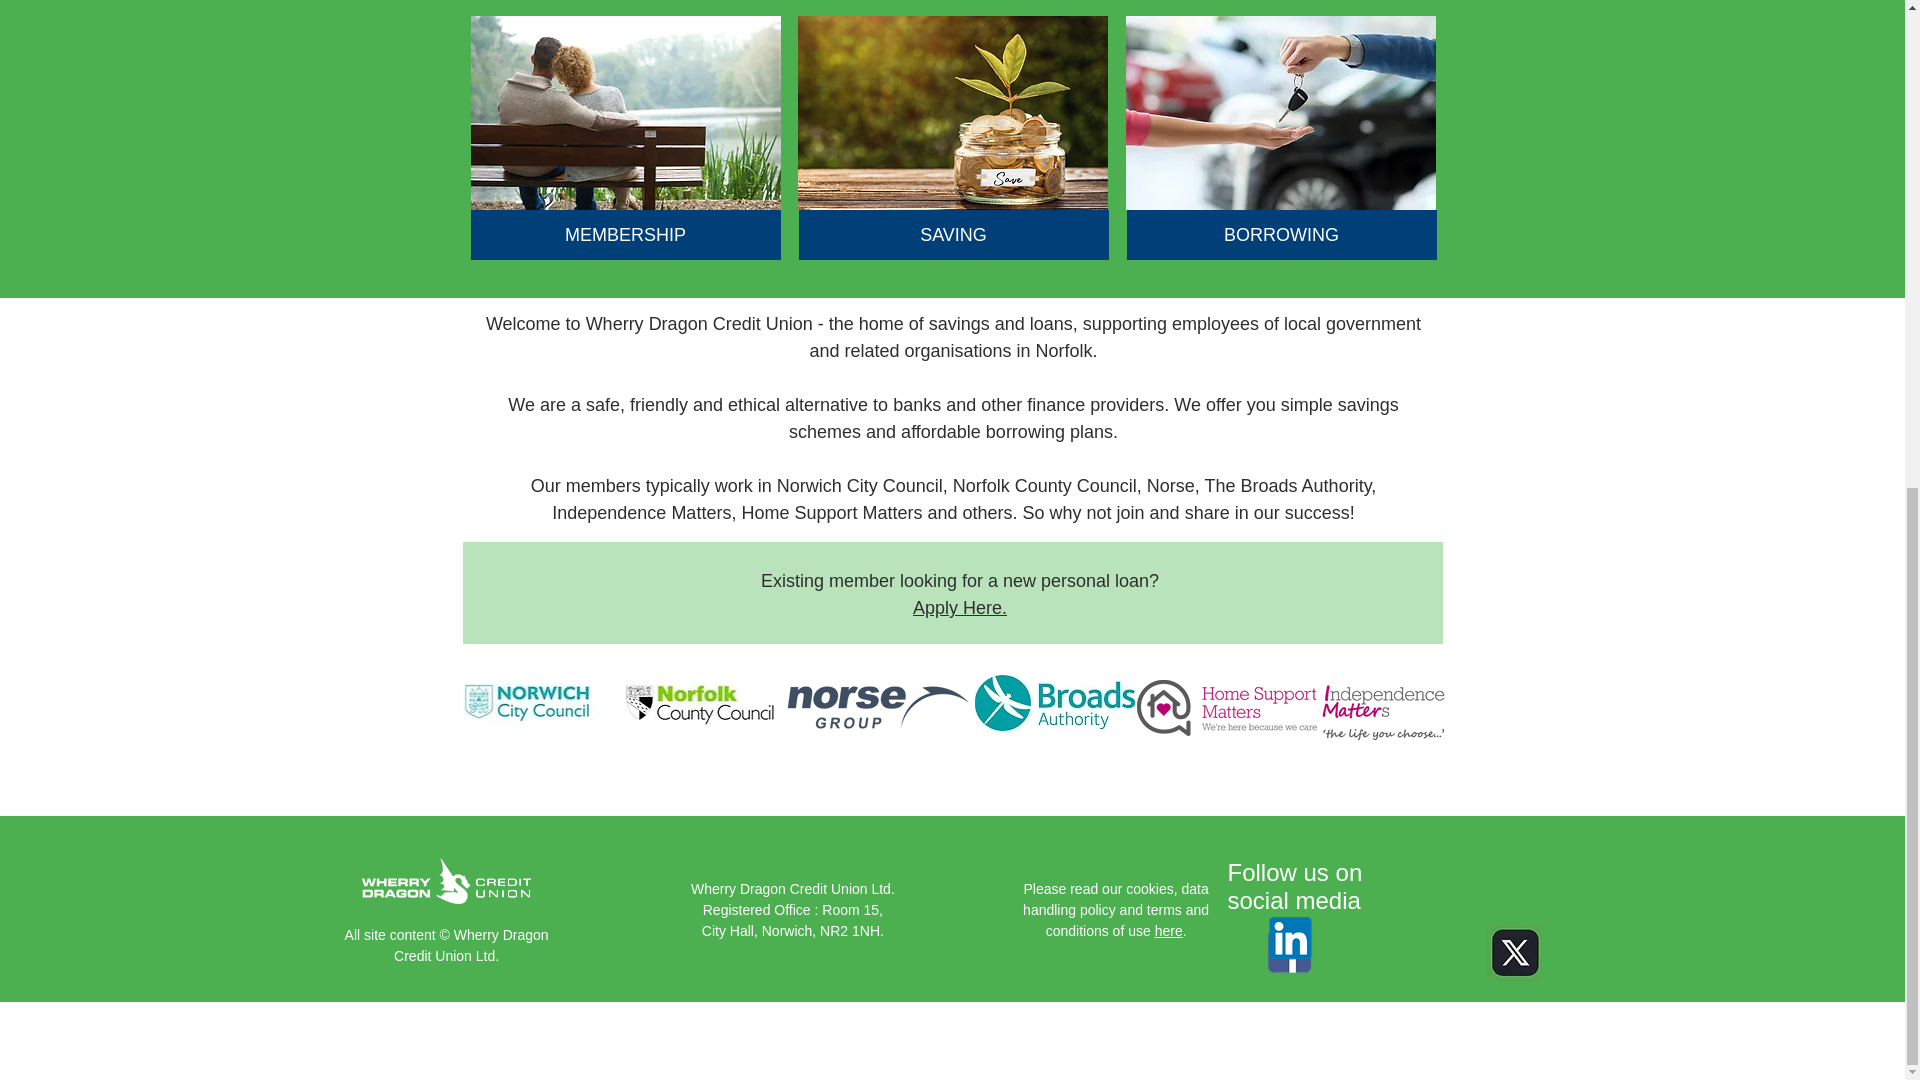  What do you see at coordinates (624, 234) in the screenshot?
I see `MEMBERSHIP` at bounding box center [624, 234].